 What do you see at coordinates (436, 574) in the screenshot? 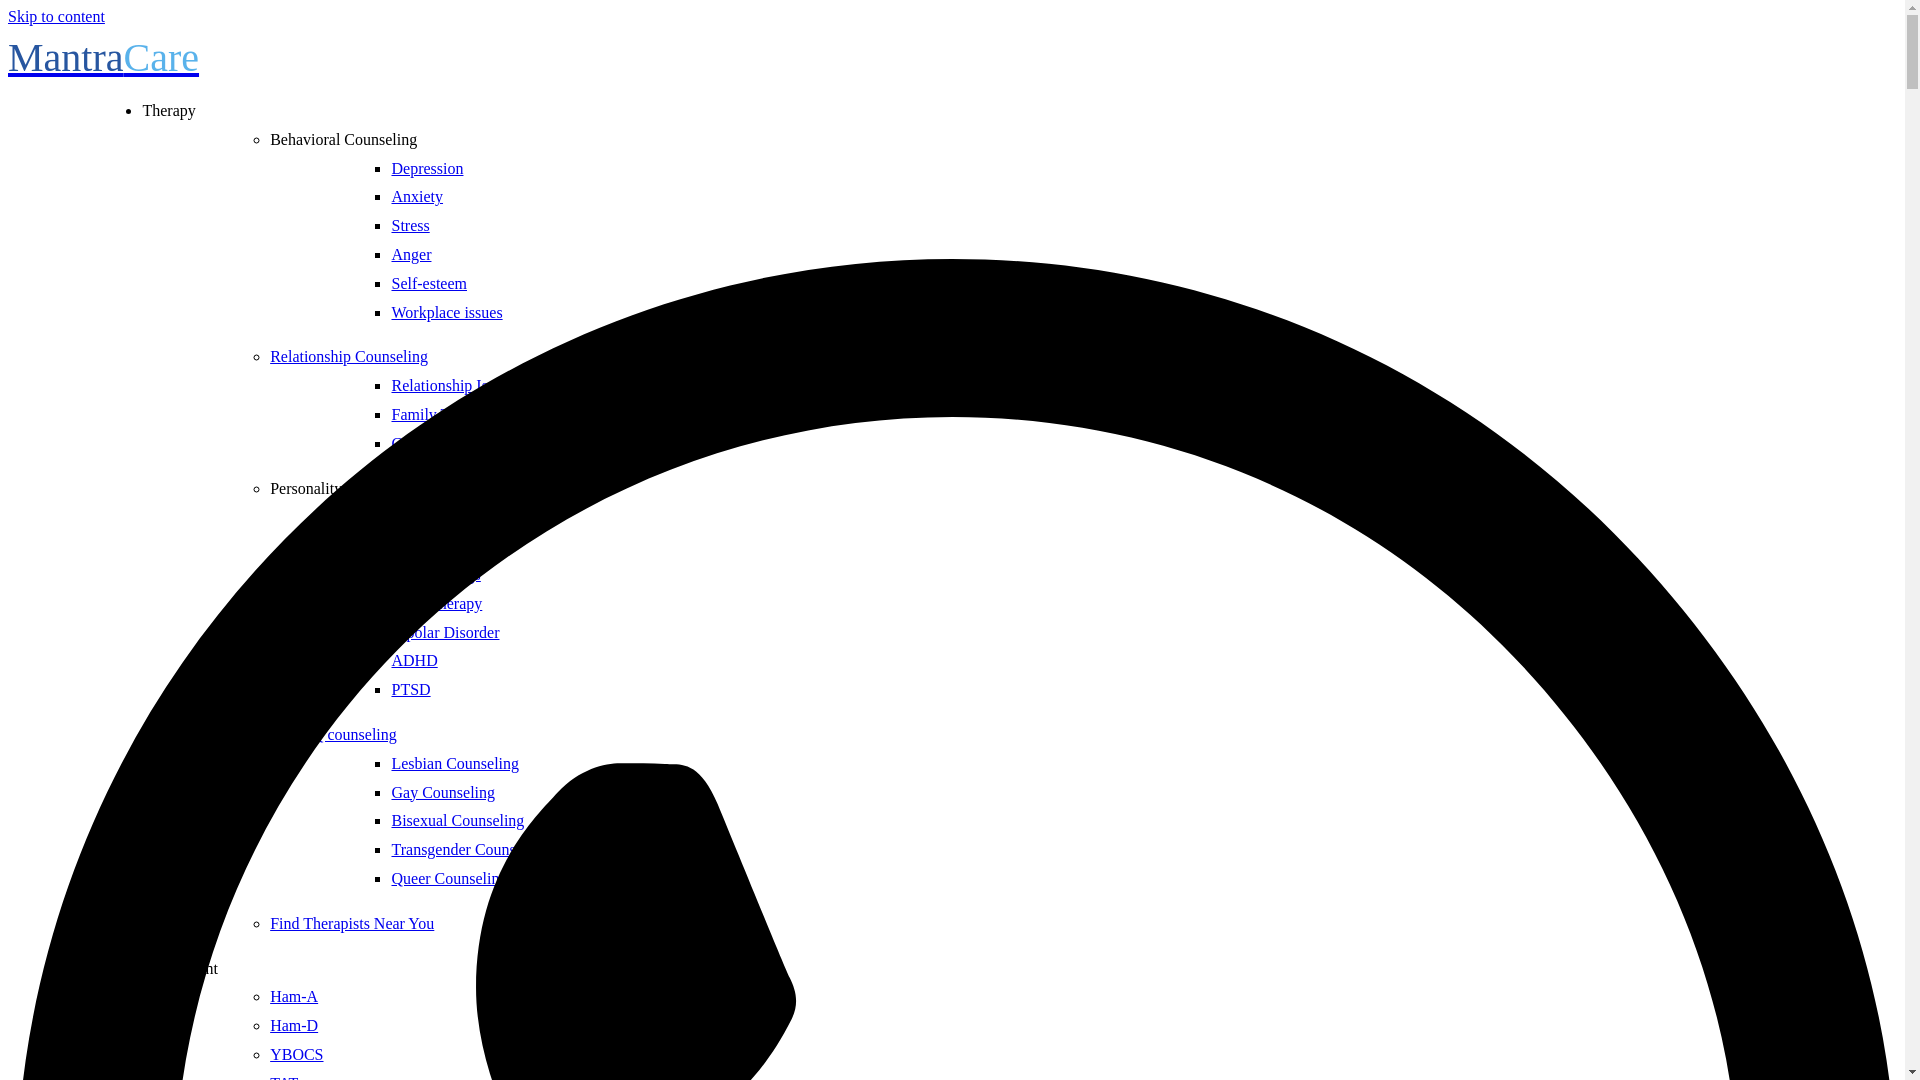
I see `Mood Swings` at bounding box center [436, 574].